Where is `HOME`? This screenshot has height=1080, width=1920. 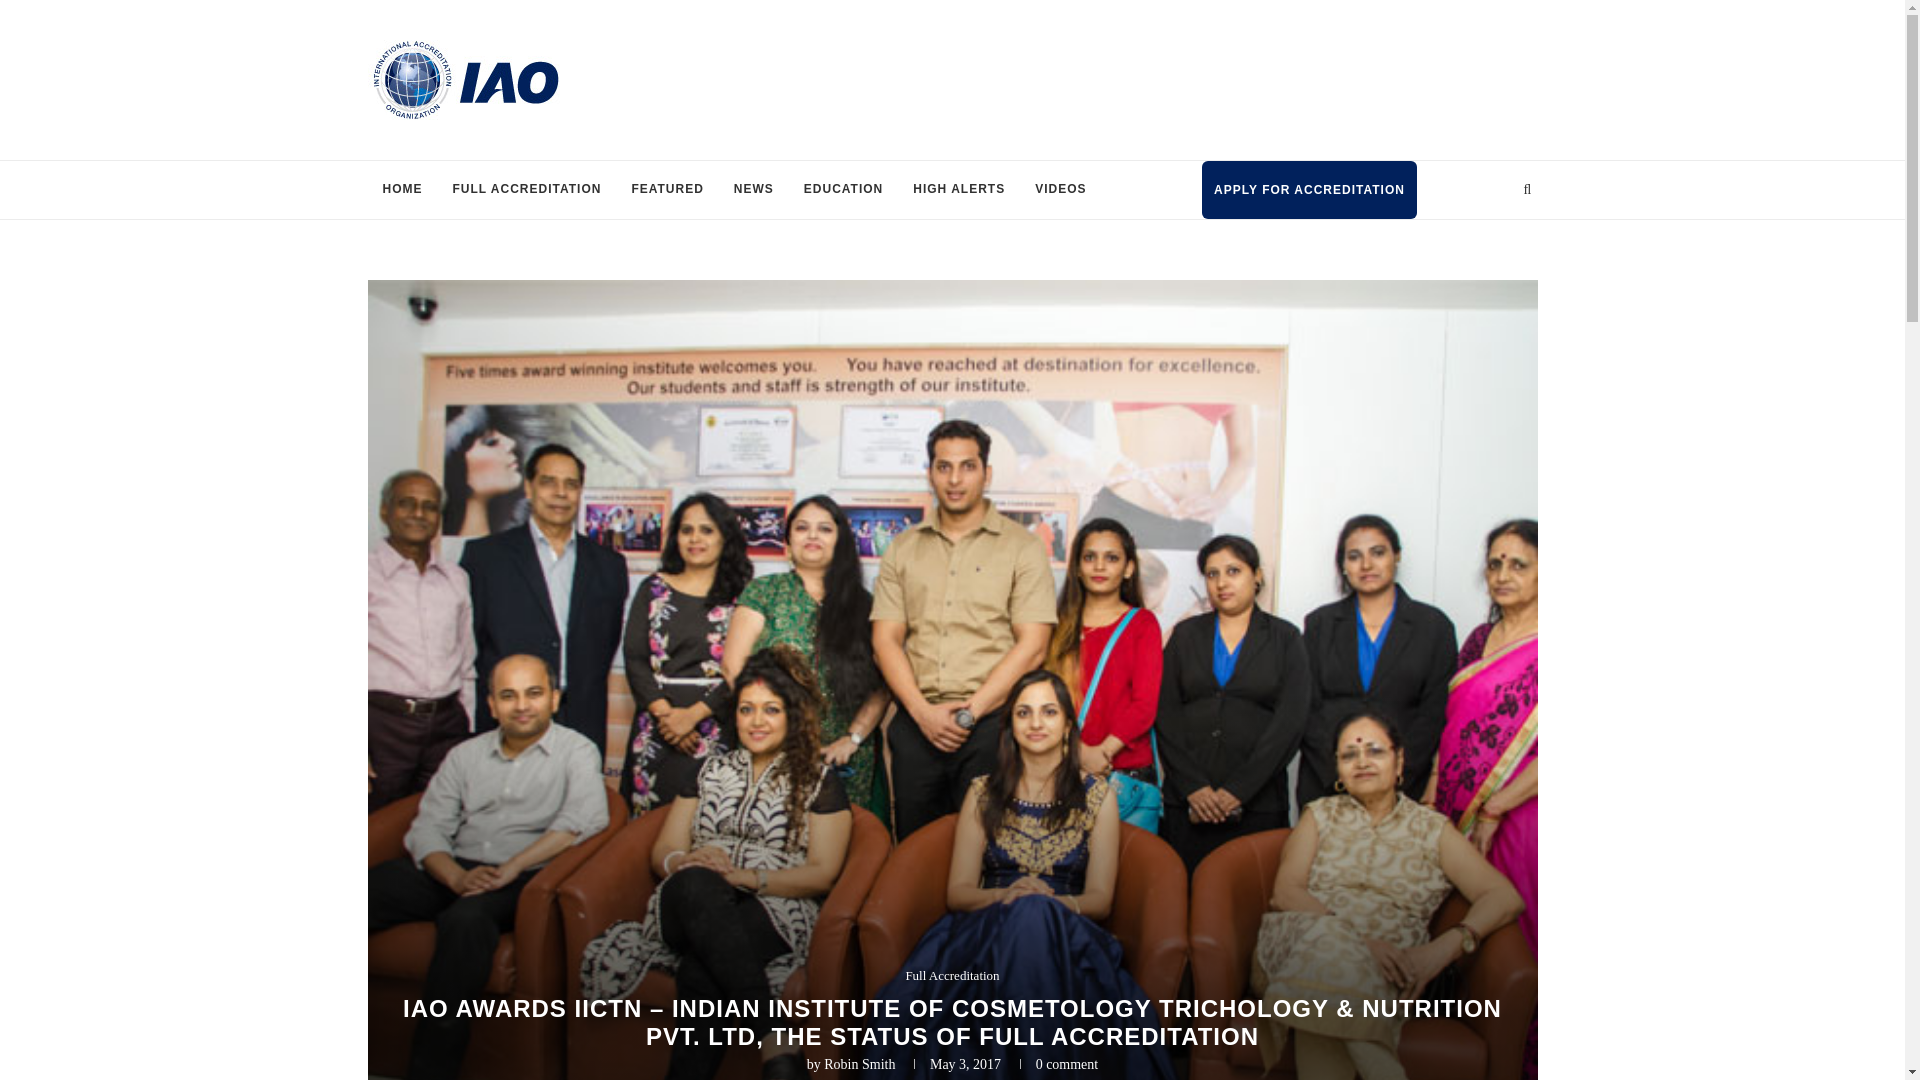 HOME is located at coordinates (402, 190).